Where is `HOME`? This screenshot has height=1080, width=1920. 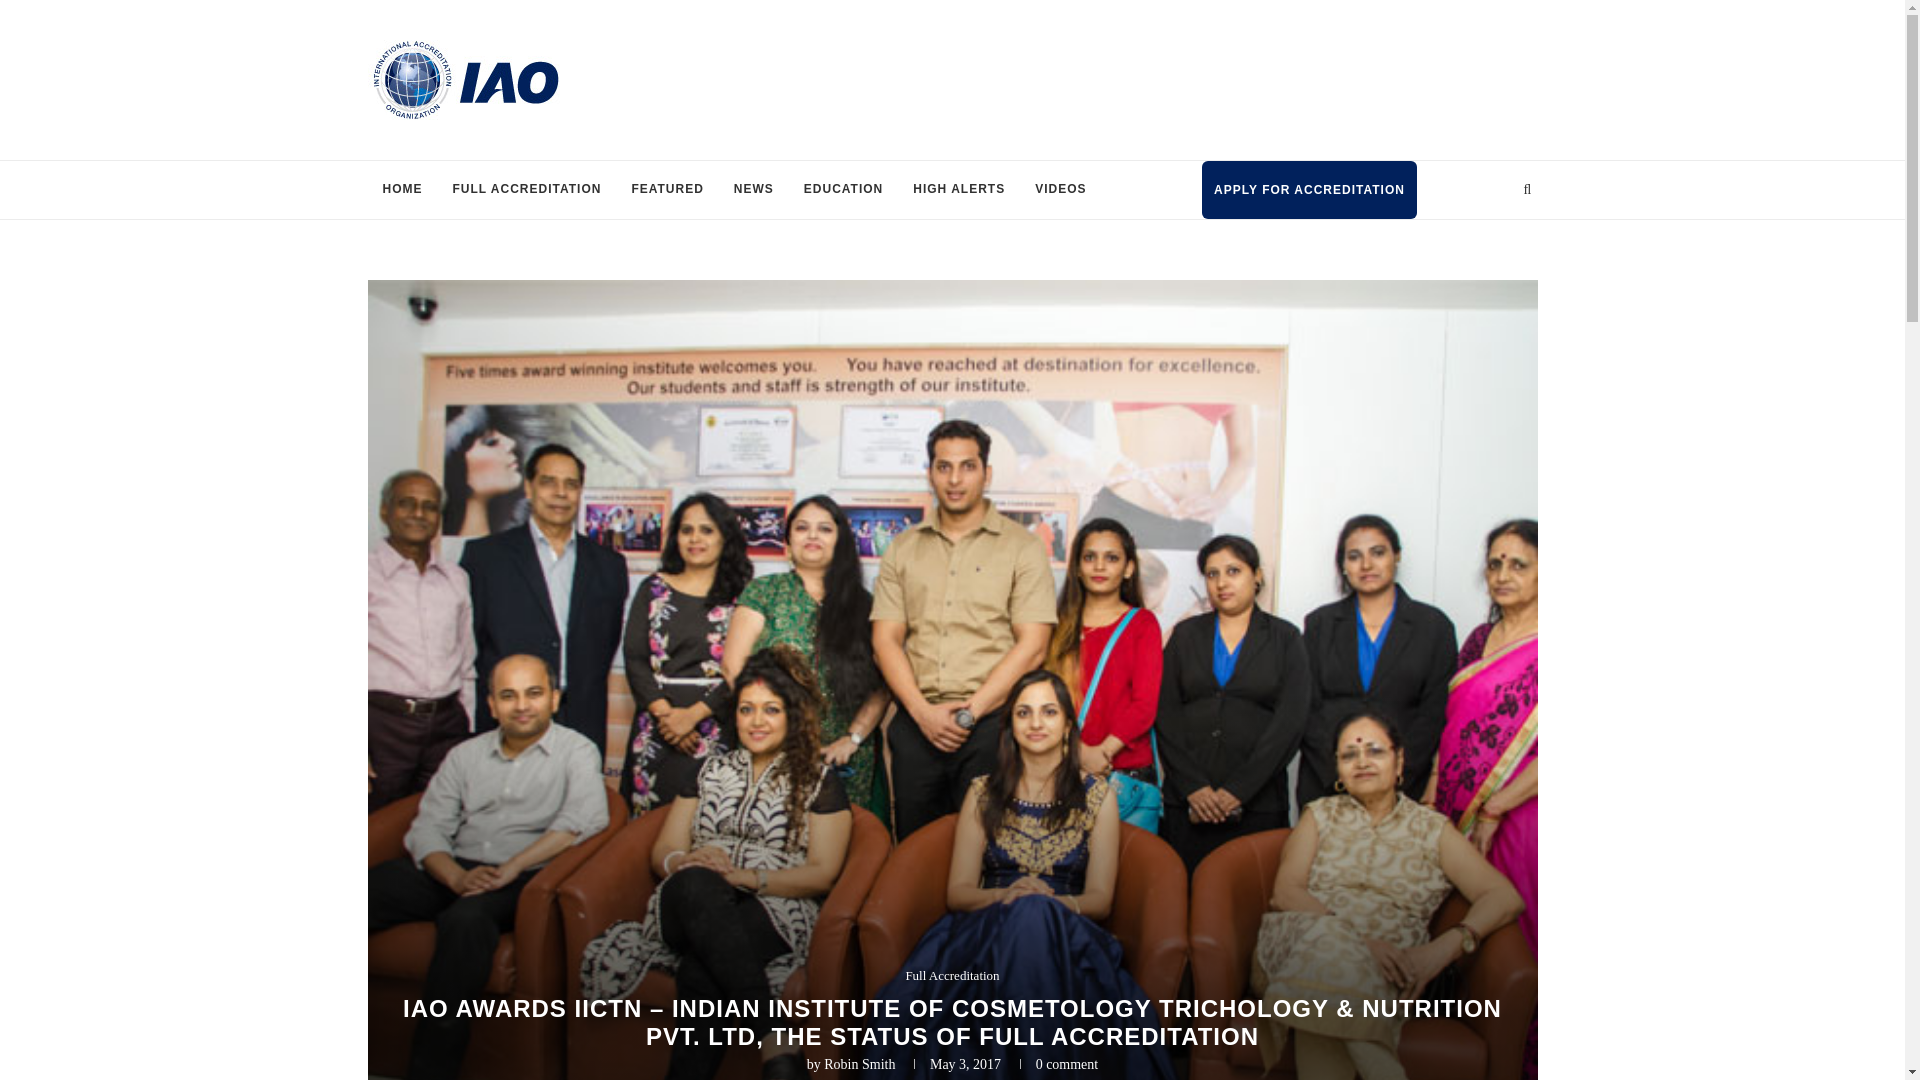 HOME is located at coordinates (402, 190).